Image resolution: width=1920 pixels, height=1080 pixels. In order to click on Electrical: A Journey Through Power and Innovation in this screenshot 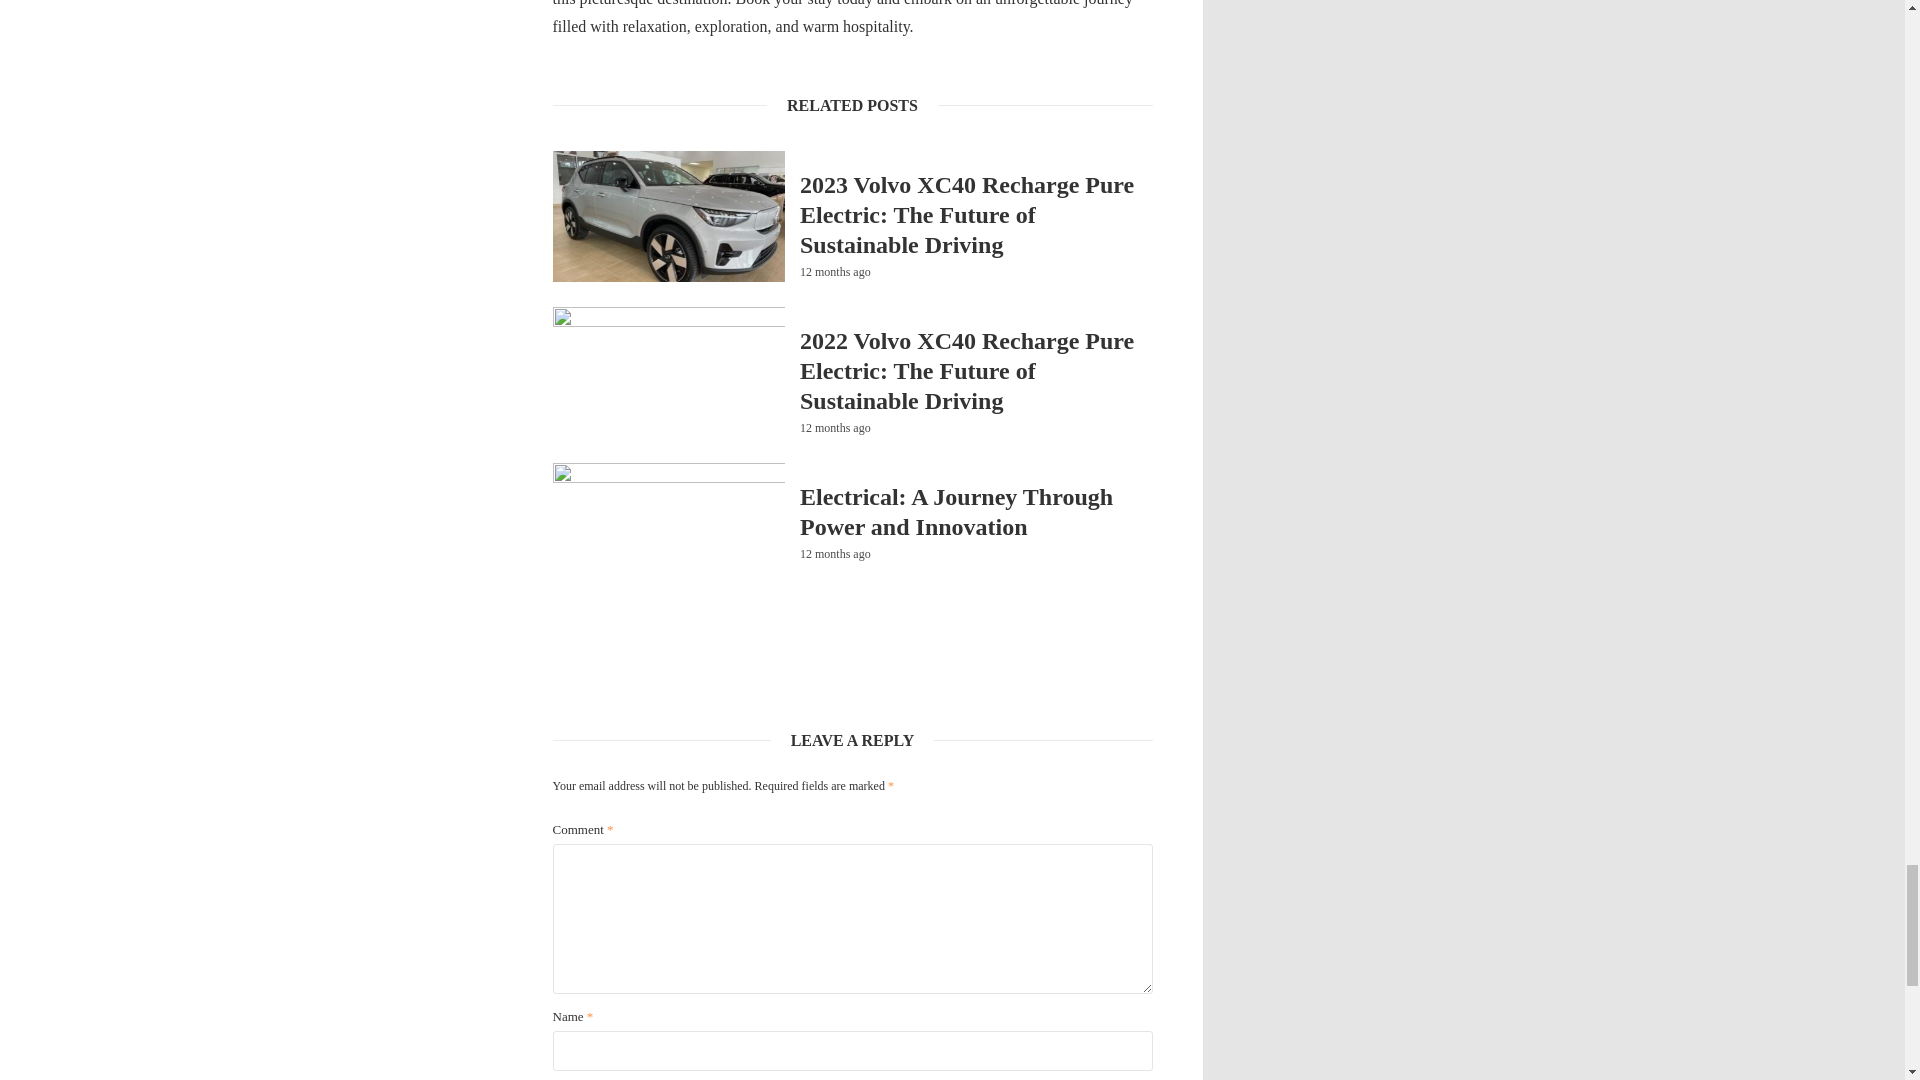, I will do `click(976, 512)`.